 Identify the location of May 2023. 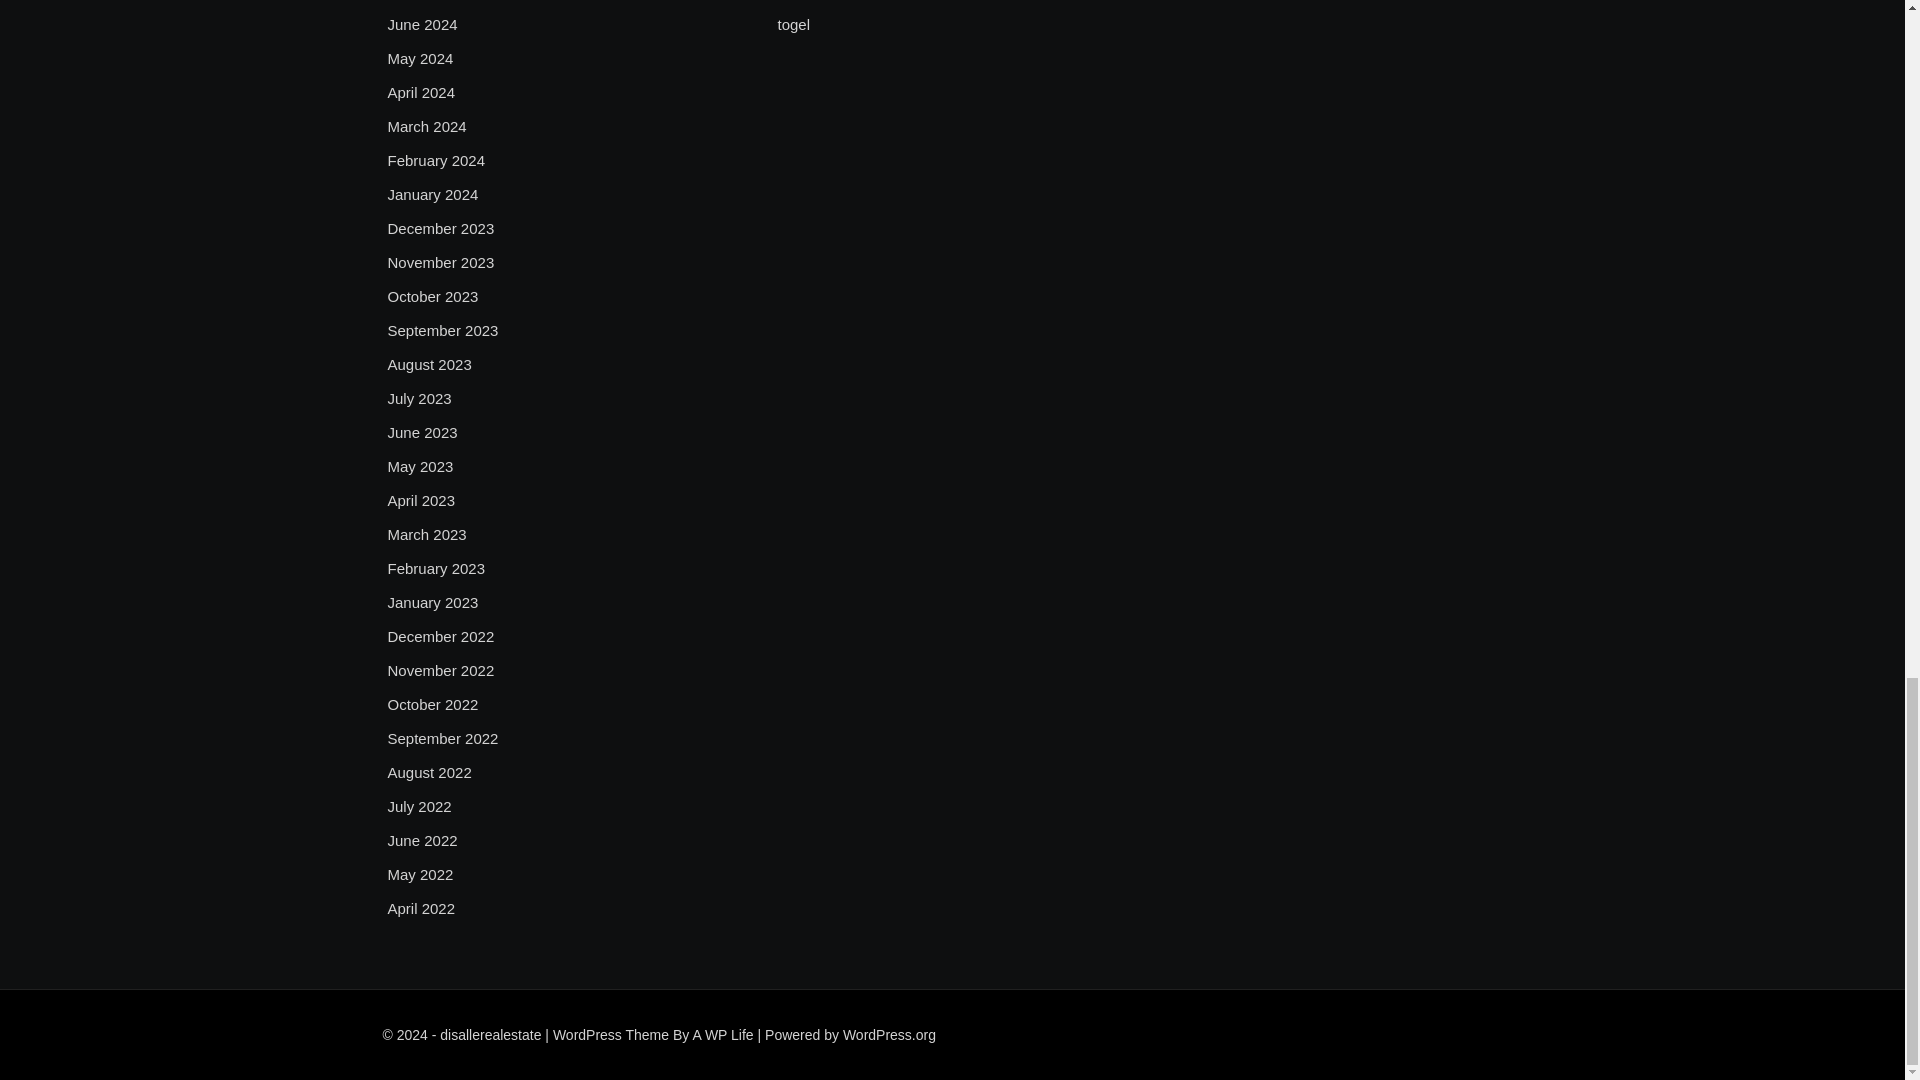
(420, 466).